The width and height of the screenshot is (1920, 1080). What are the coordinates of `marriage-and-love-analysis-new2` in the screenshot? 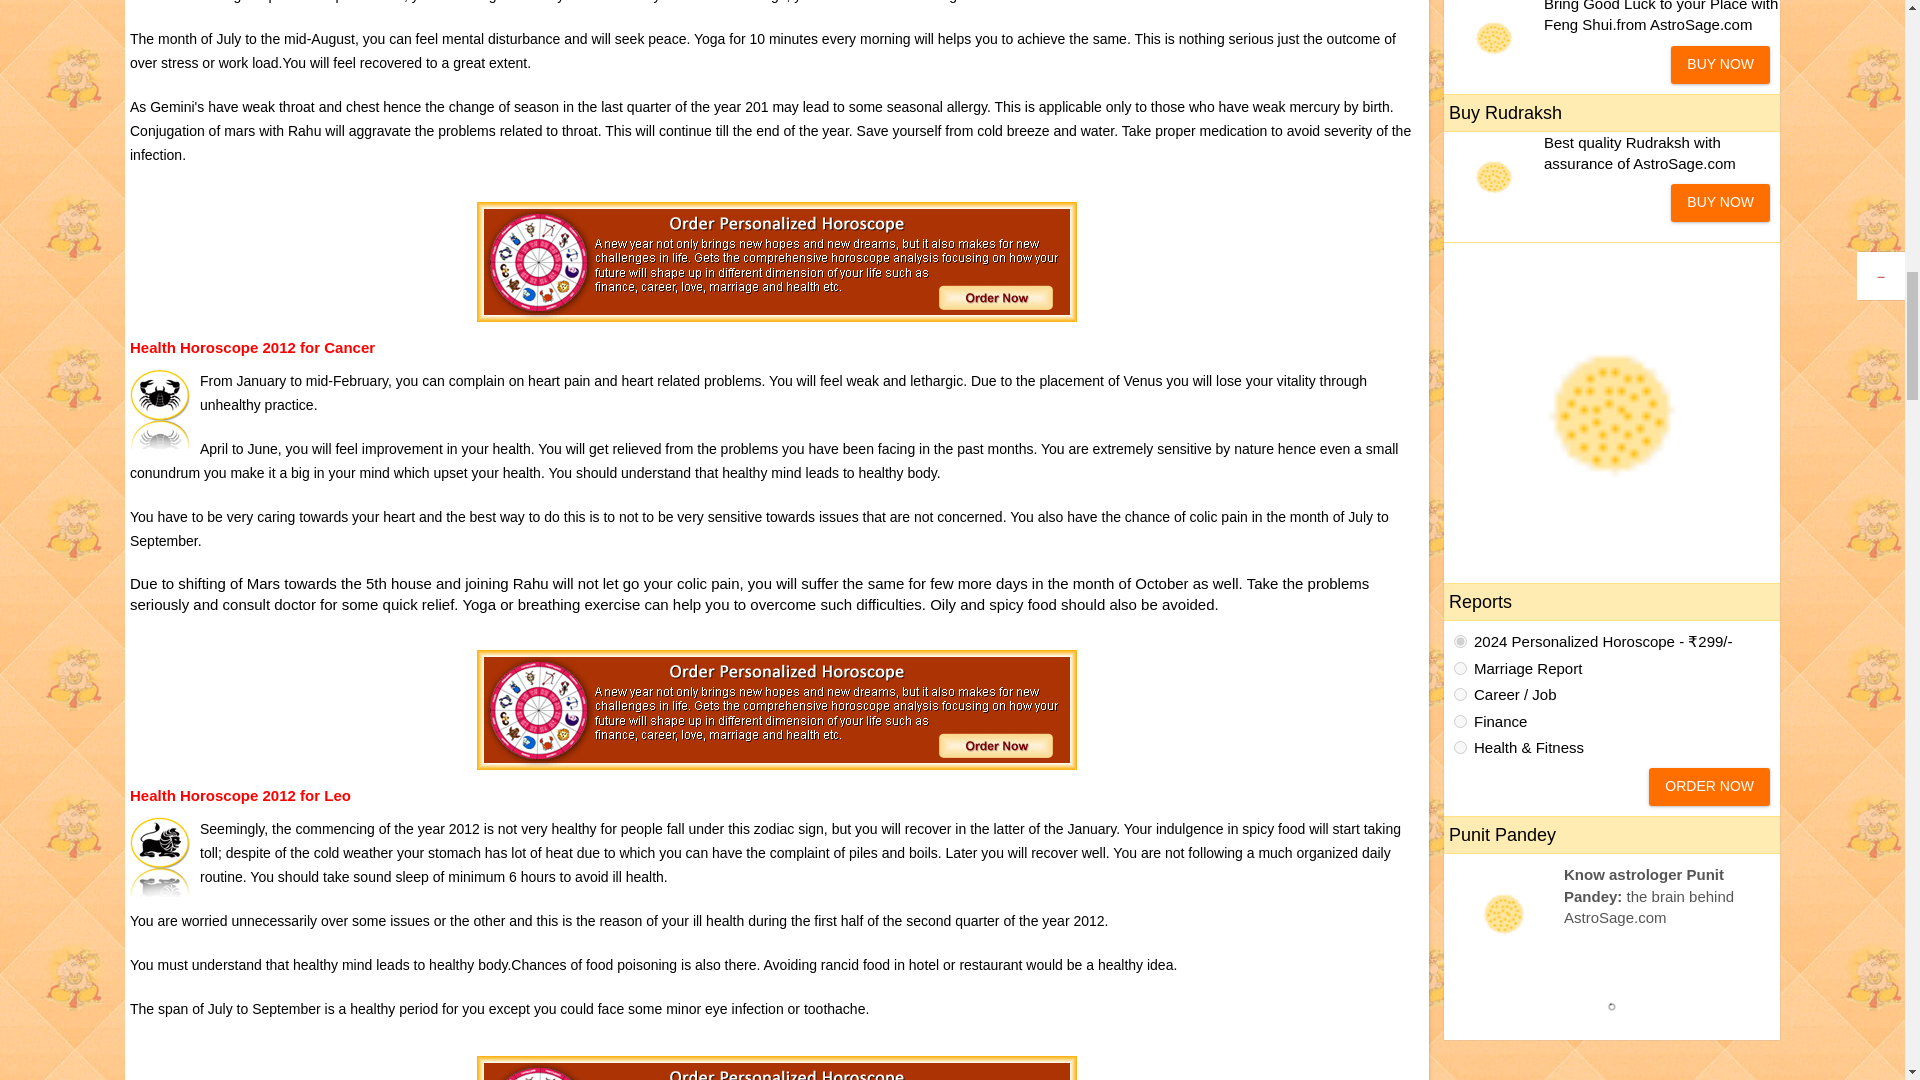 It's located at (1460, 668).